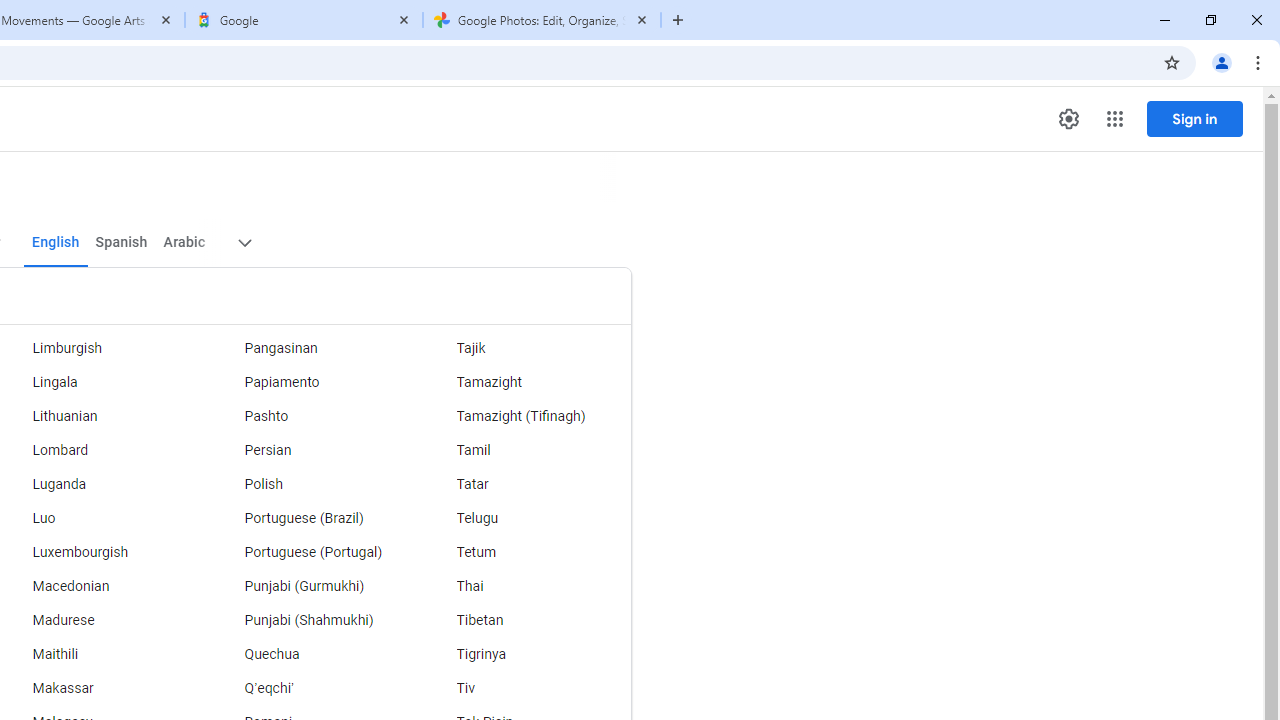  What do you see at coordinates (312, 552) in the screenshot?
I see `Portuguese (Portugal)` at bounding box center [312, 552].